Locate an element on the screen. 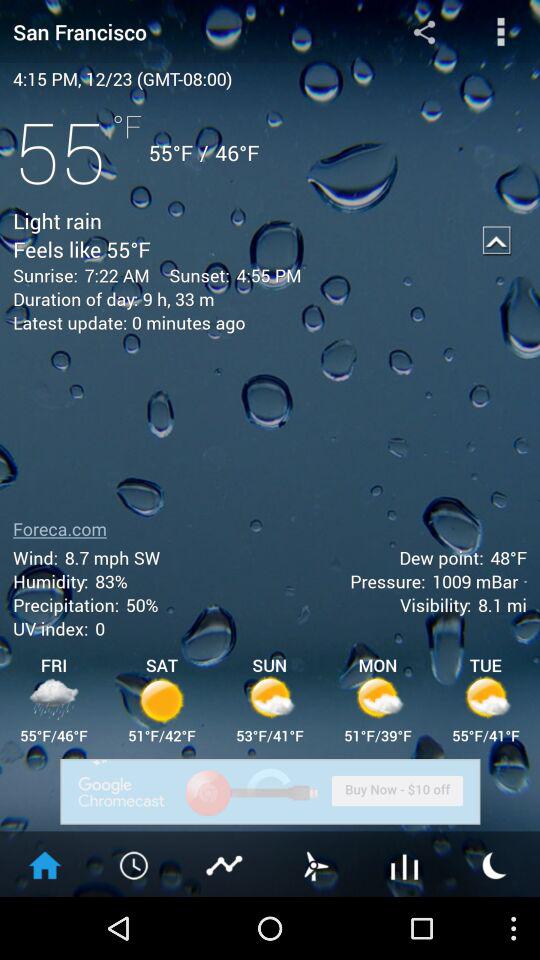 The width and height of the screenshot is (540, 960). go to home is located at coordinates (45, 864).